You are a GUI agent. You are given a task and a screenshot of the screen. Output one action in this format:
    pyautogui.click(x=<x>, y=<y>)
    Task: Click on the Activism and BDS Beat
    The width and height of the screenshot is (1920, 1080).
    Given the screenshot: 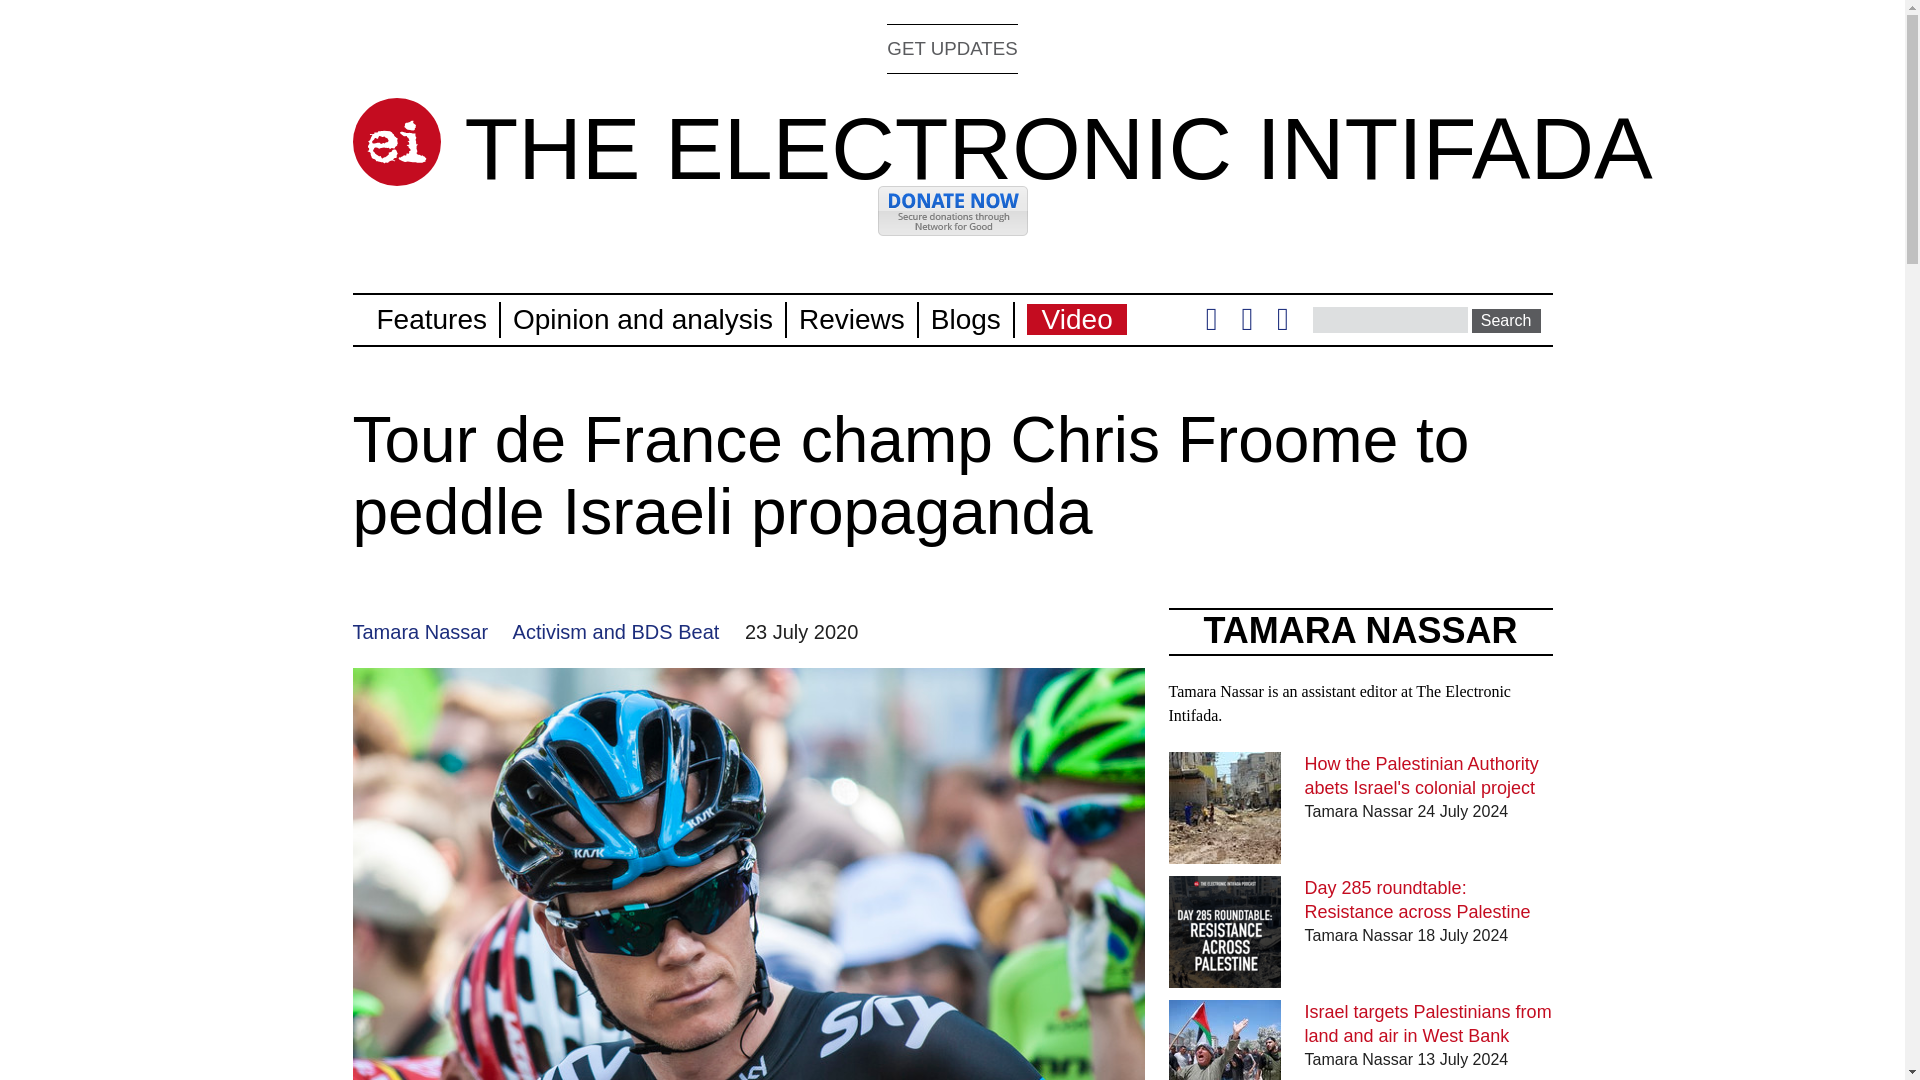 What is the action you would take?
    pyautogui.click(x=616, y=632)
    